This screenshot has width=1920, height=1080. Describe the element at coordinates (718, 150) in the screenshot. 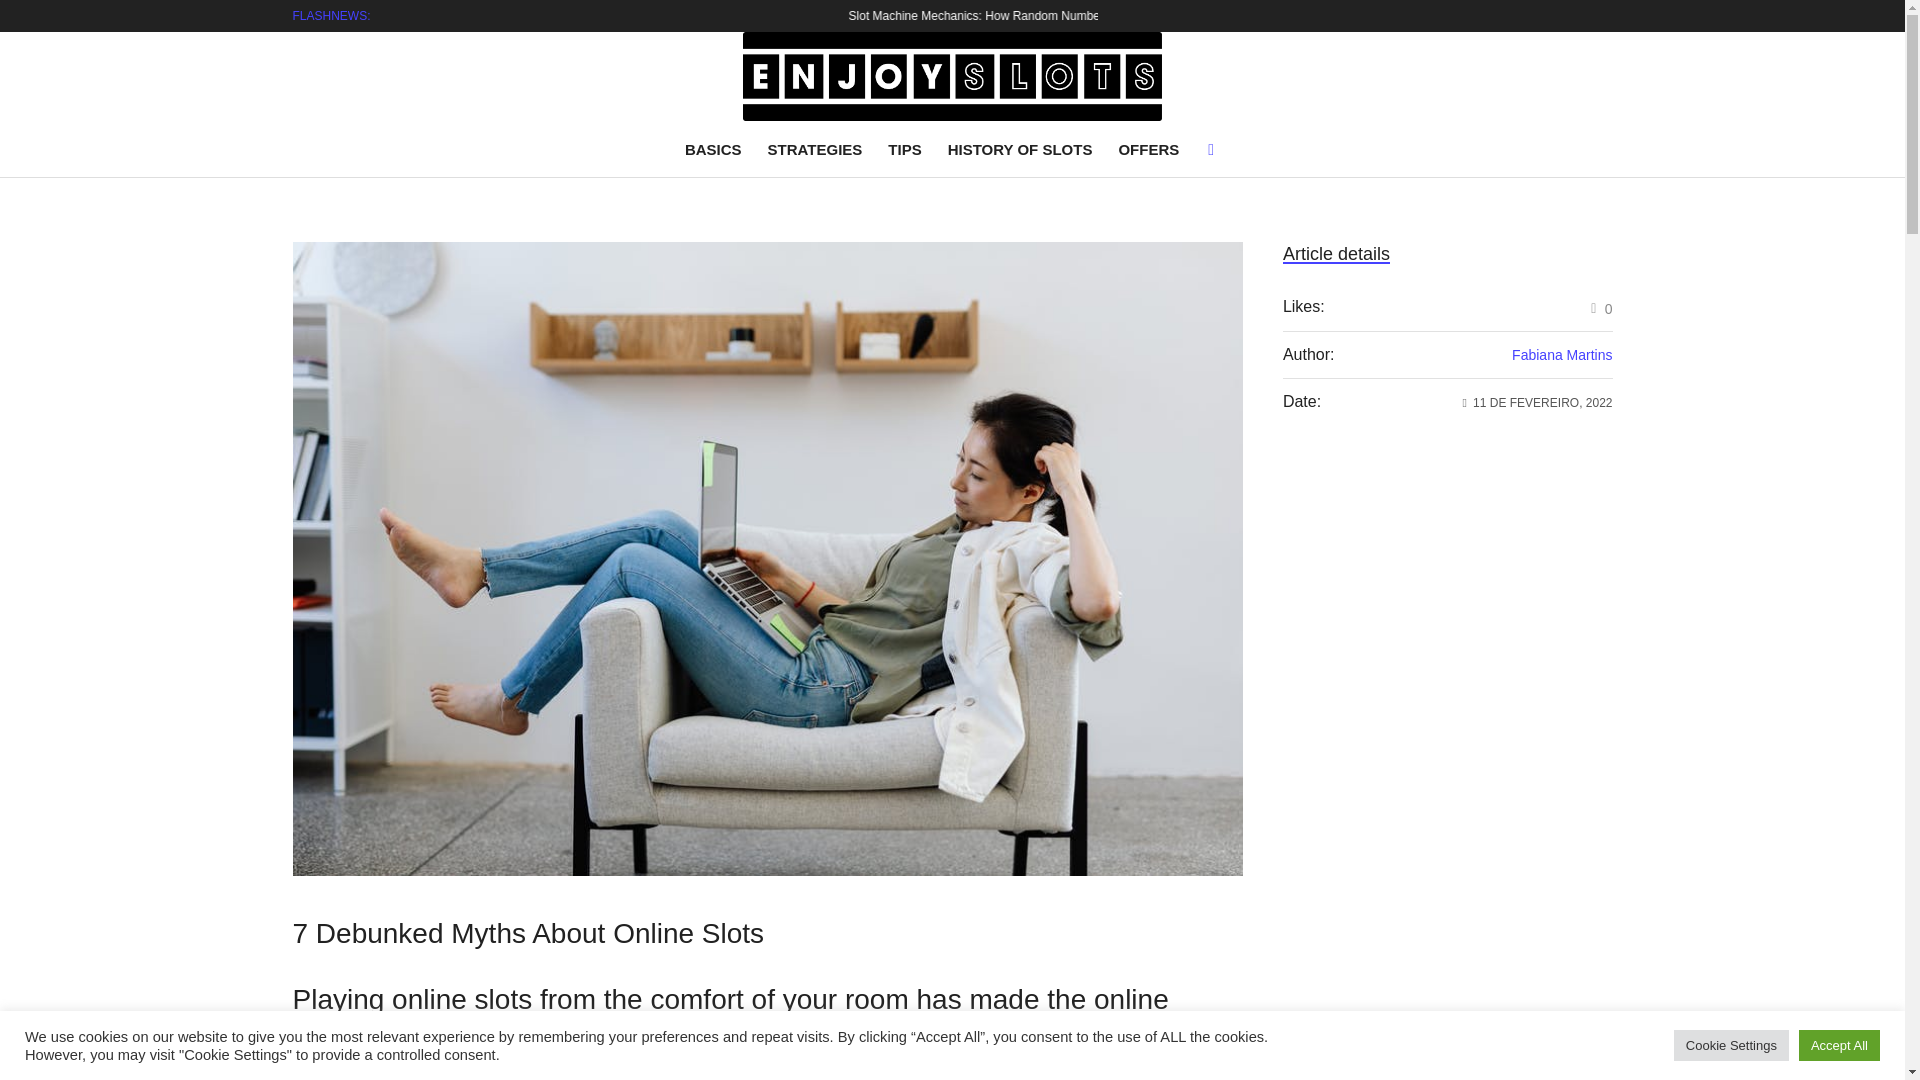

I see `BASICS` at that location.